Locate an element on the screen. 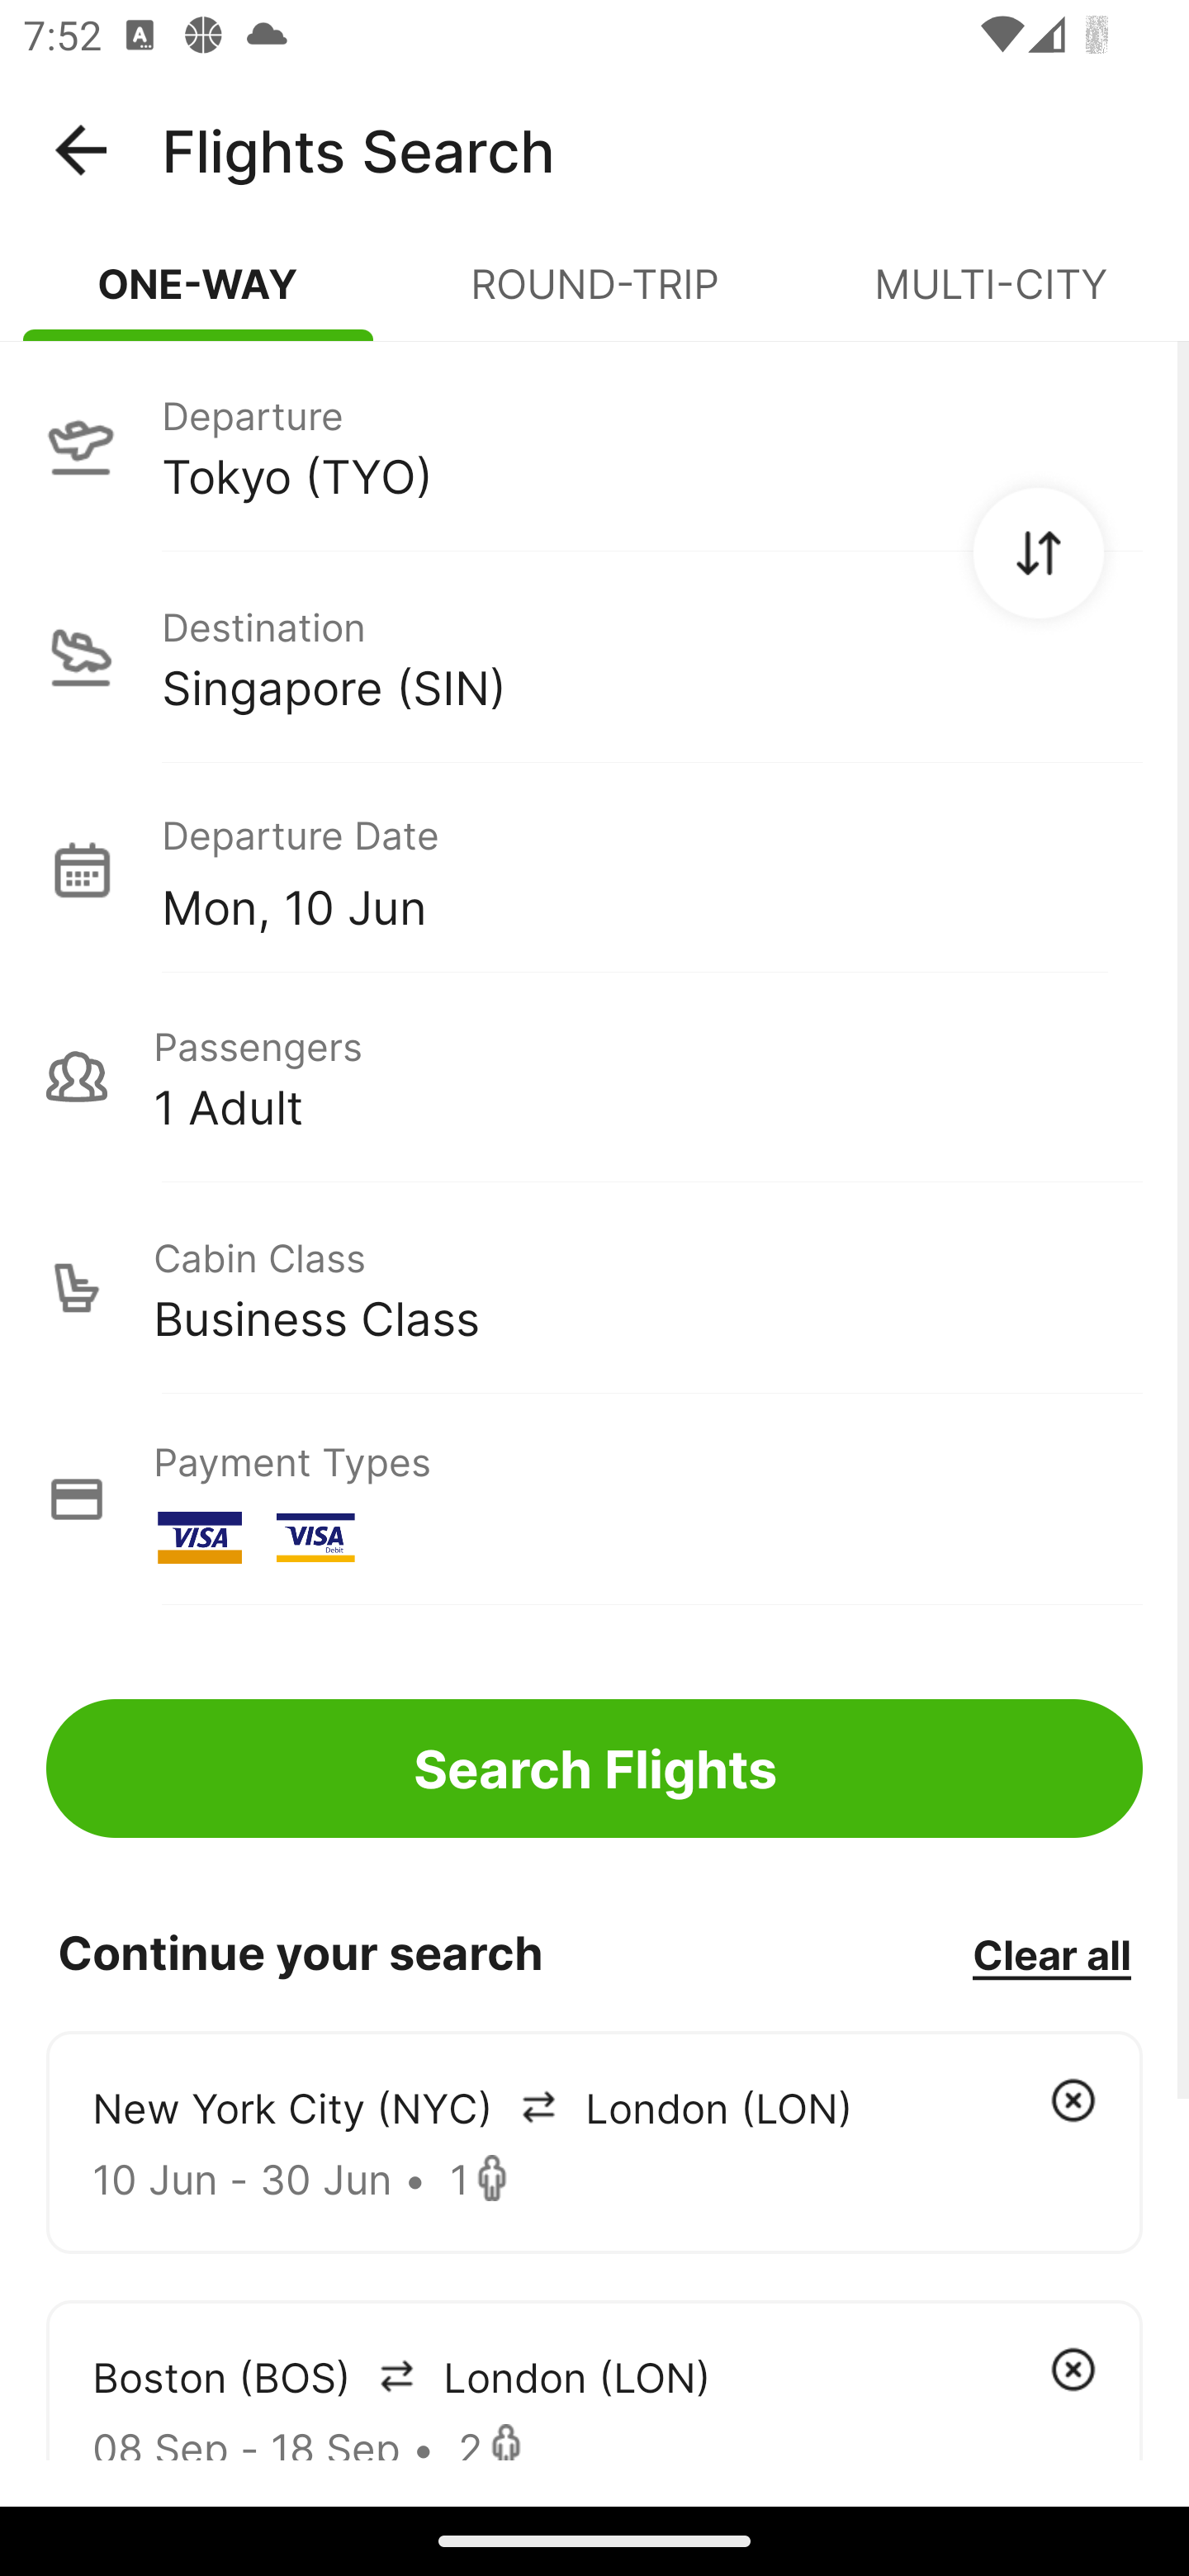  Departure Tokyo (TYO) is located at coordinates (594, 445).